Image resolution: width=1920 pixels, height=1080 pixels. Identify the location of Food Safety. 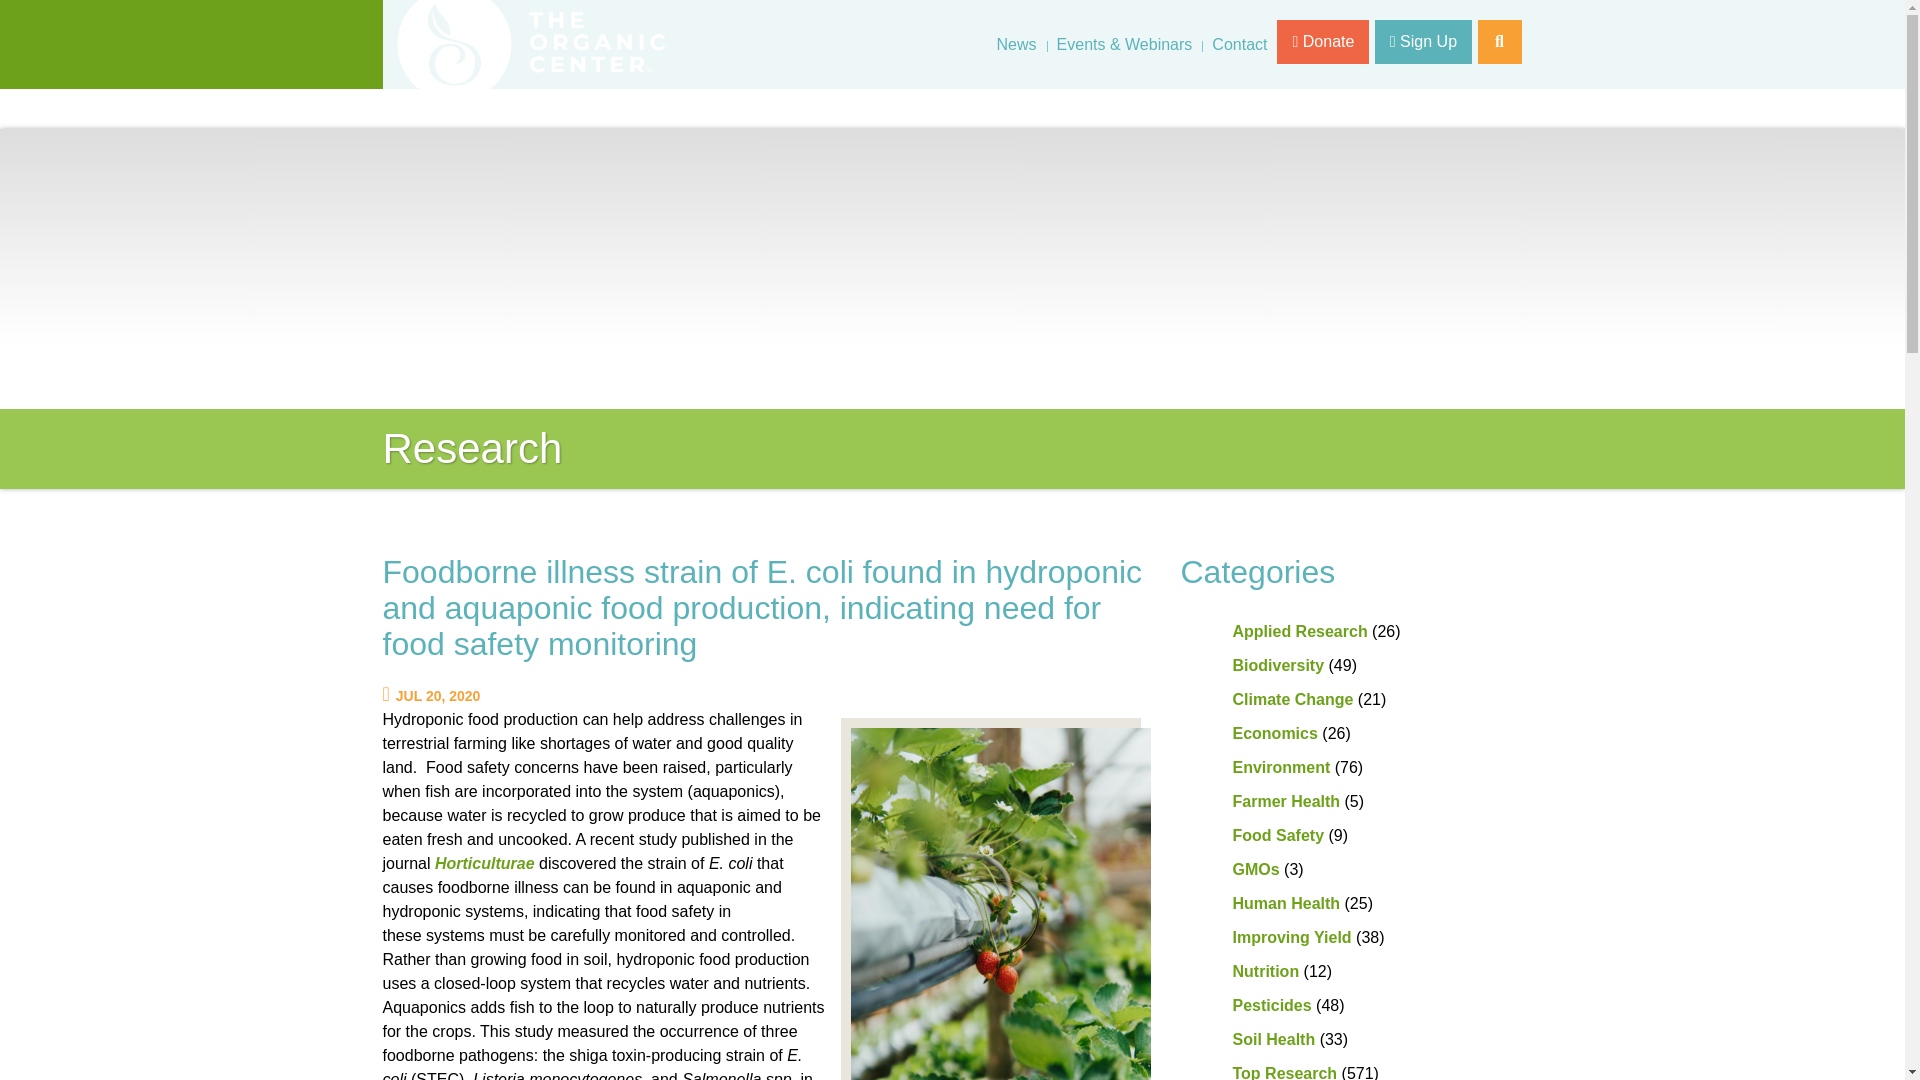
(1278, 835).